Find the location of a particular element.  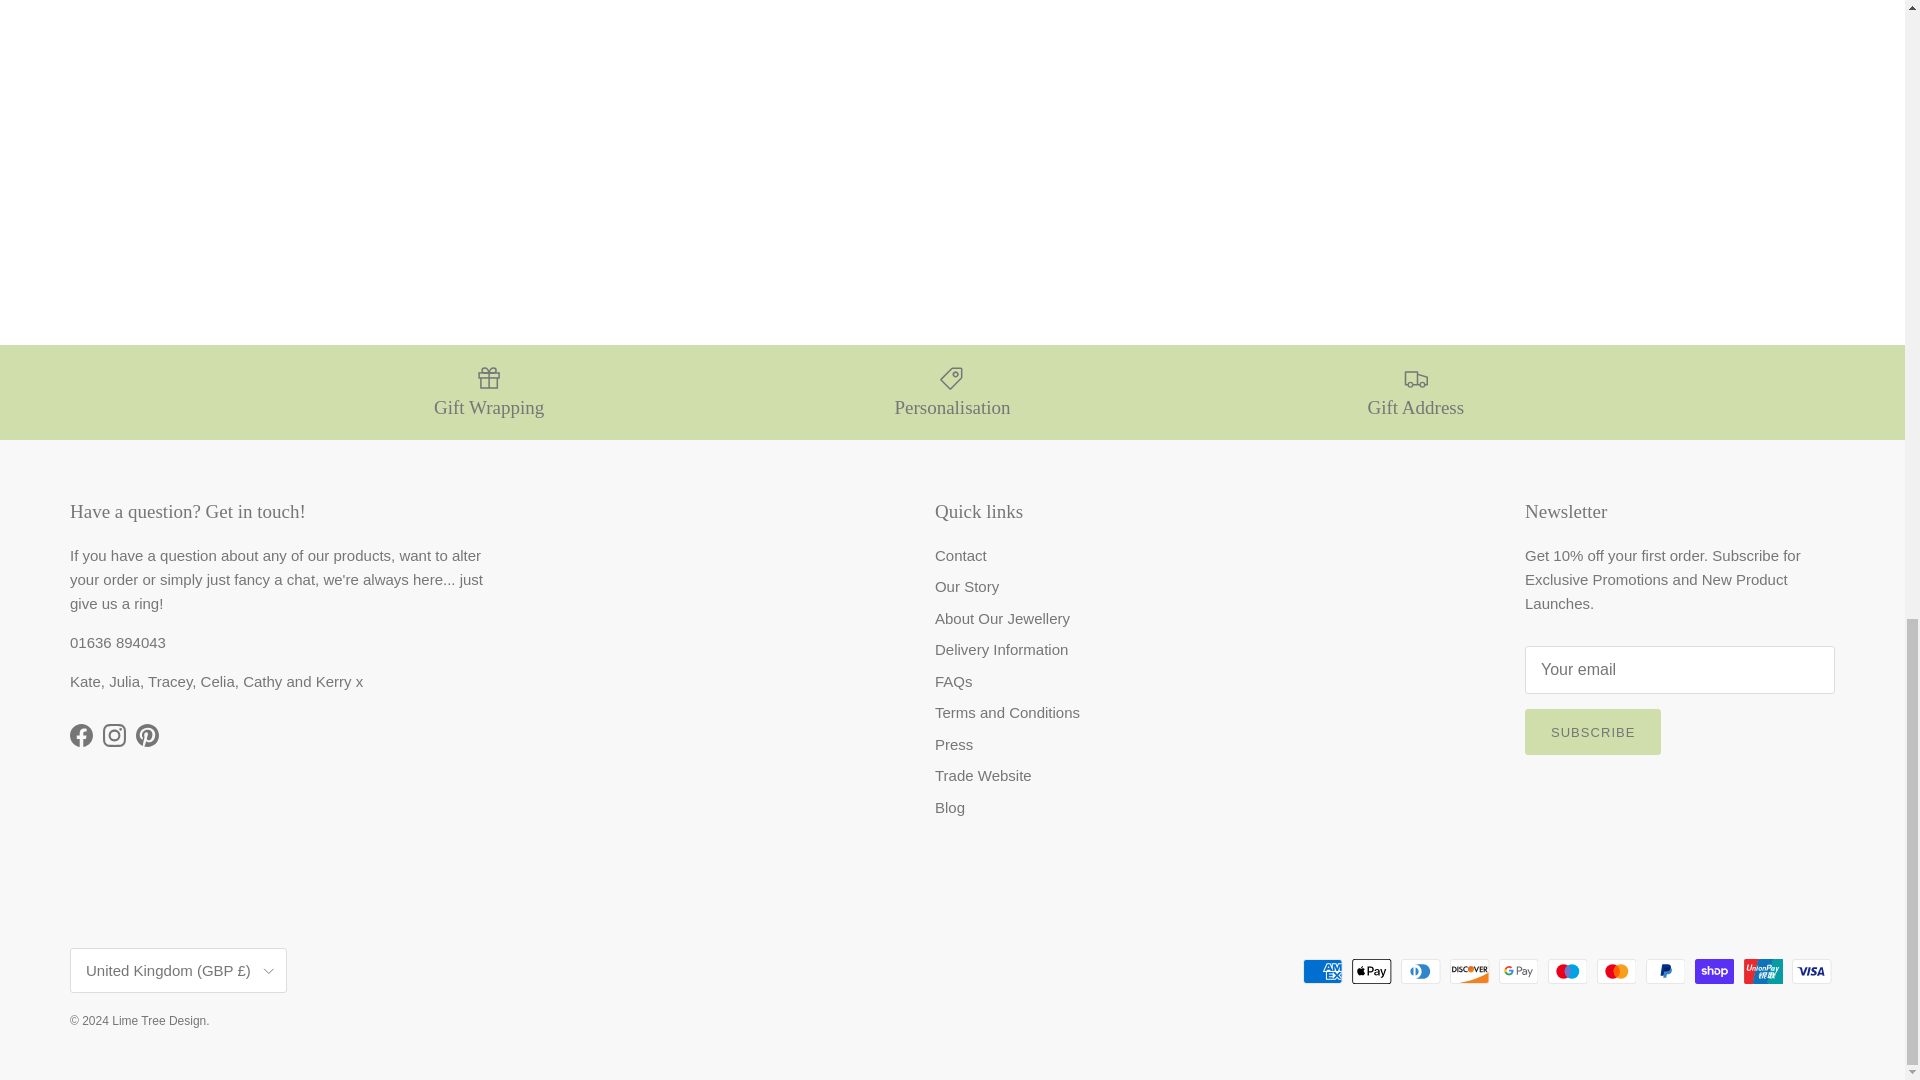

Lime Tree Design on Facebook is located at coordinates (80, 735).